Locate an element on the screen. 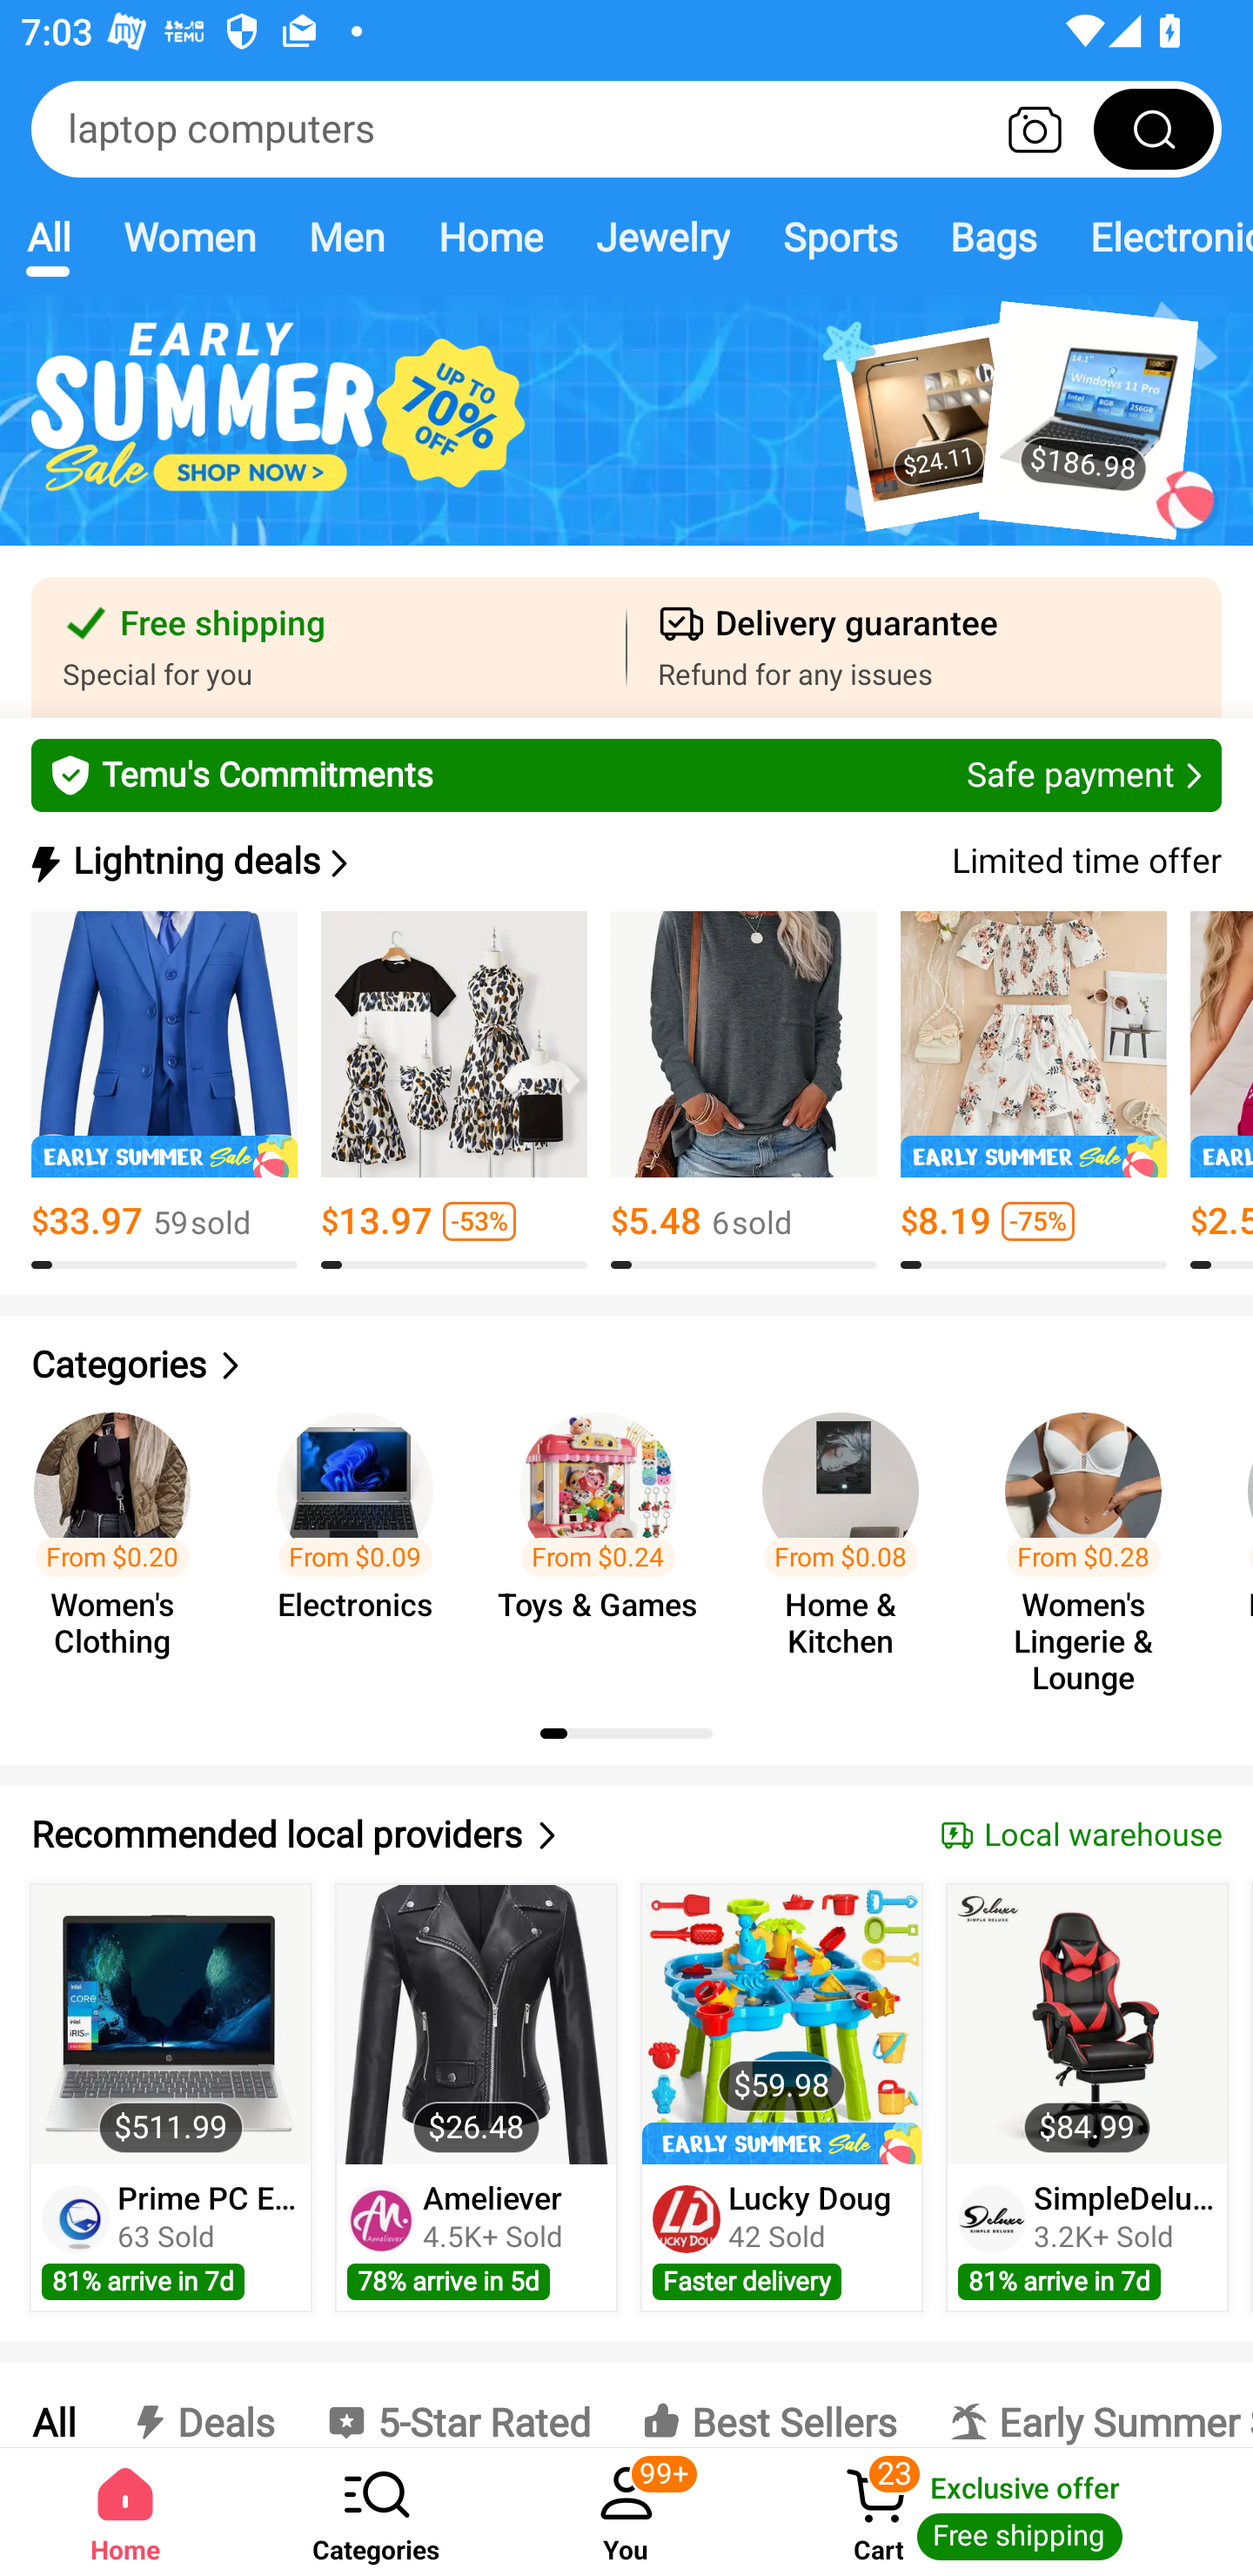  Delivery guarantee Refund for any issues is located at coordinates (924, 647).